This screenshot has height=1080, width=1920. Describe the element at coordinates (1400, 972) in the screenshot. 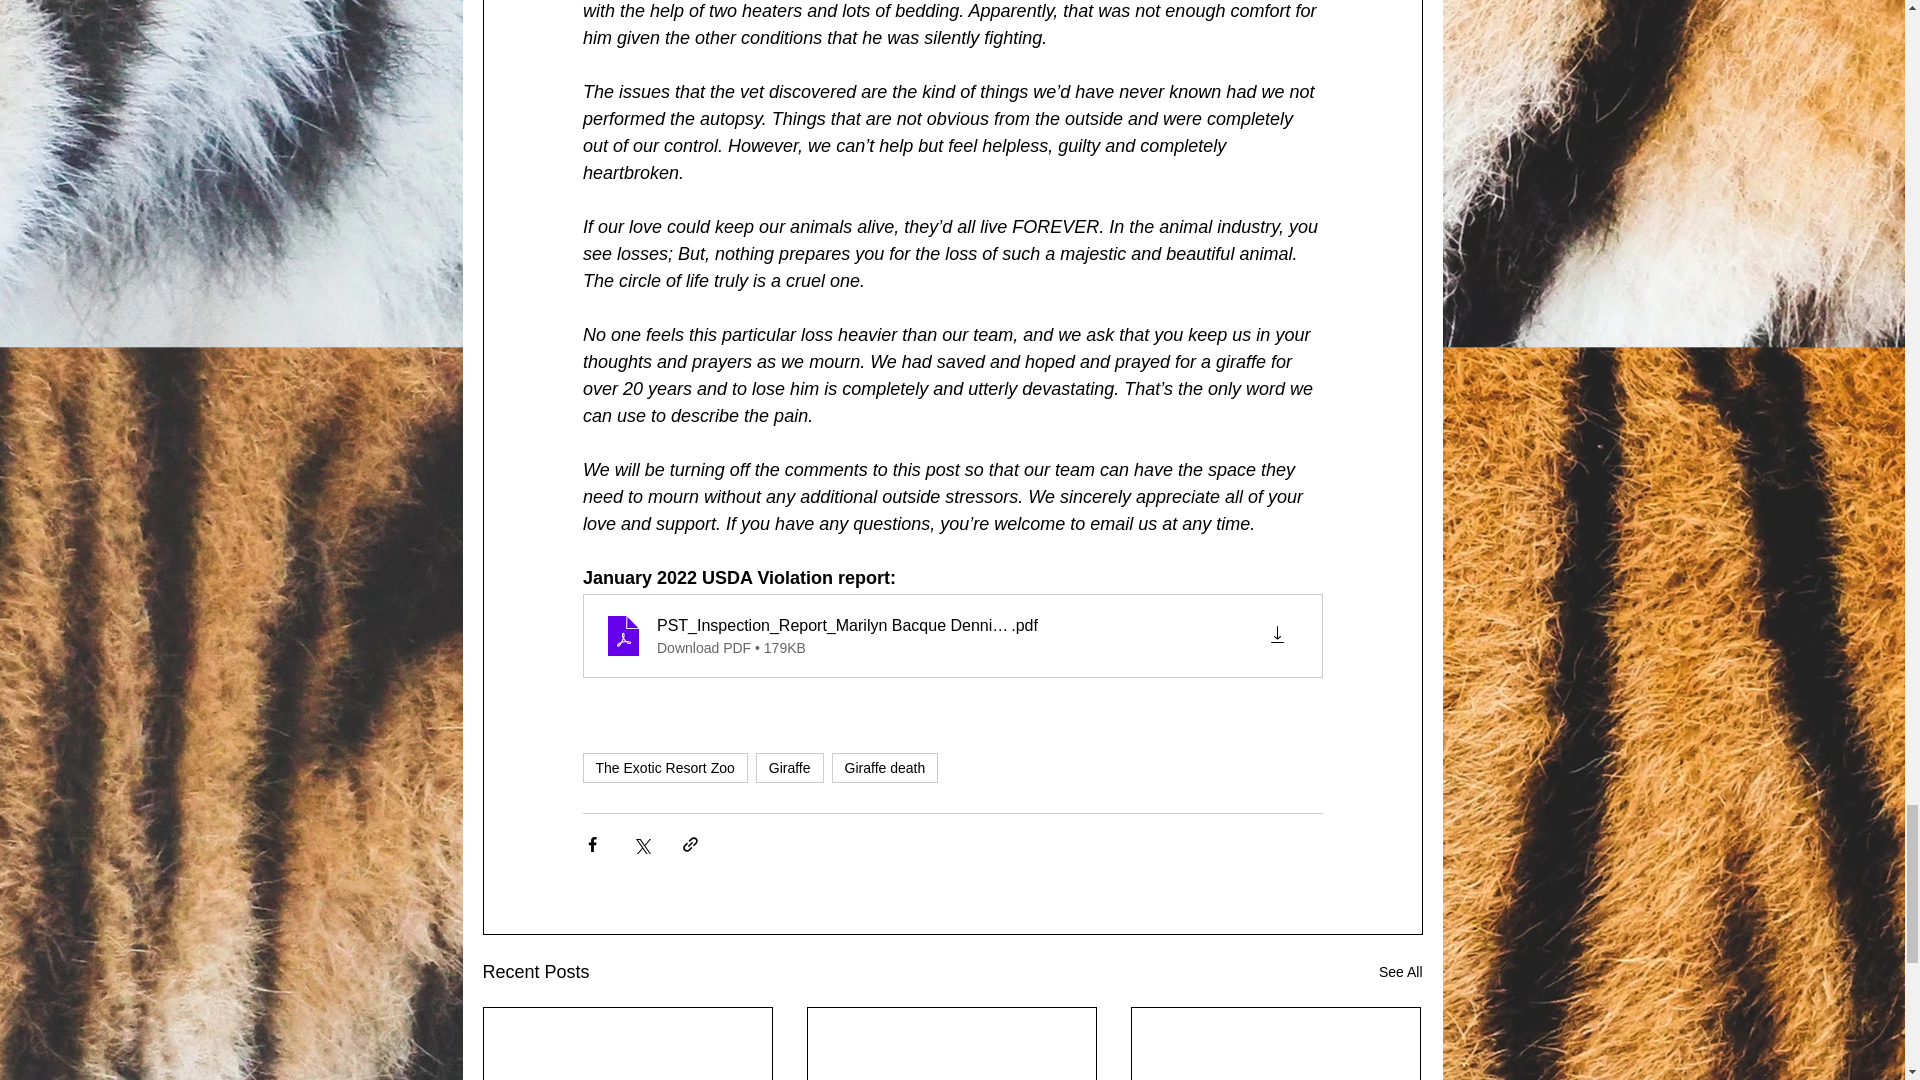

I see `See All` at that location.